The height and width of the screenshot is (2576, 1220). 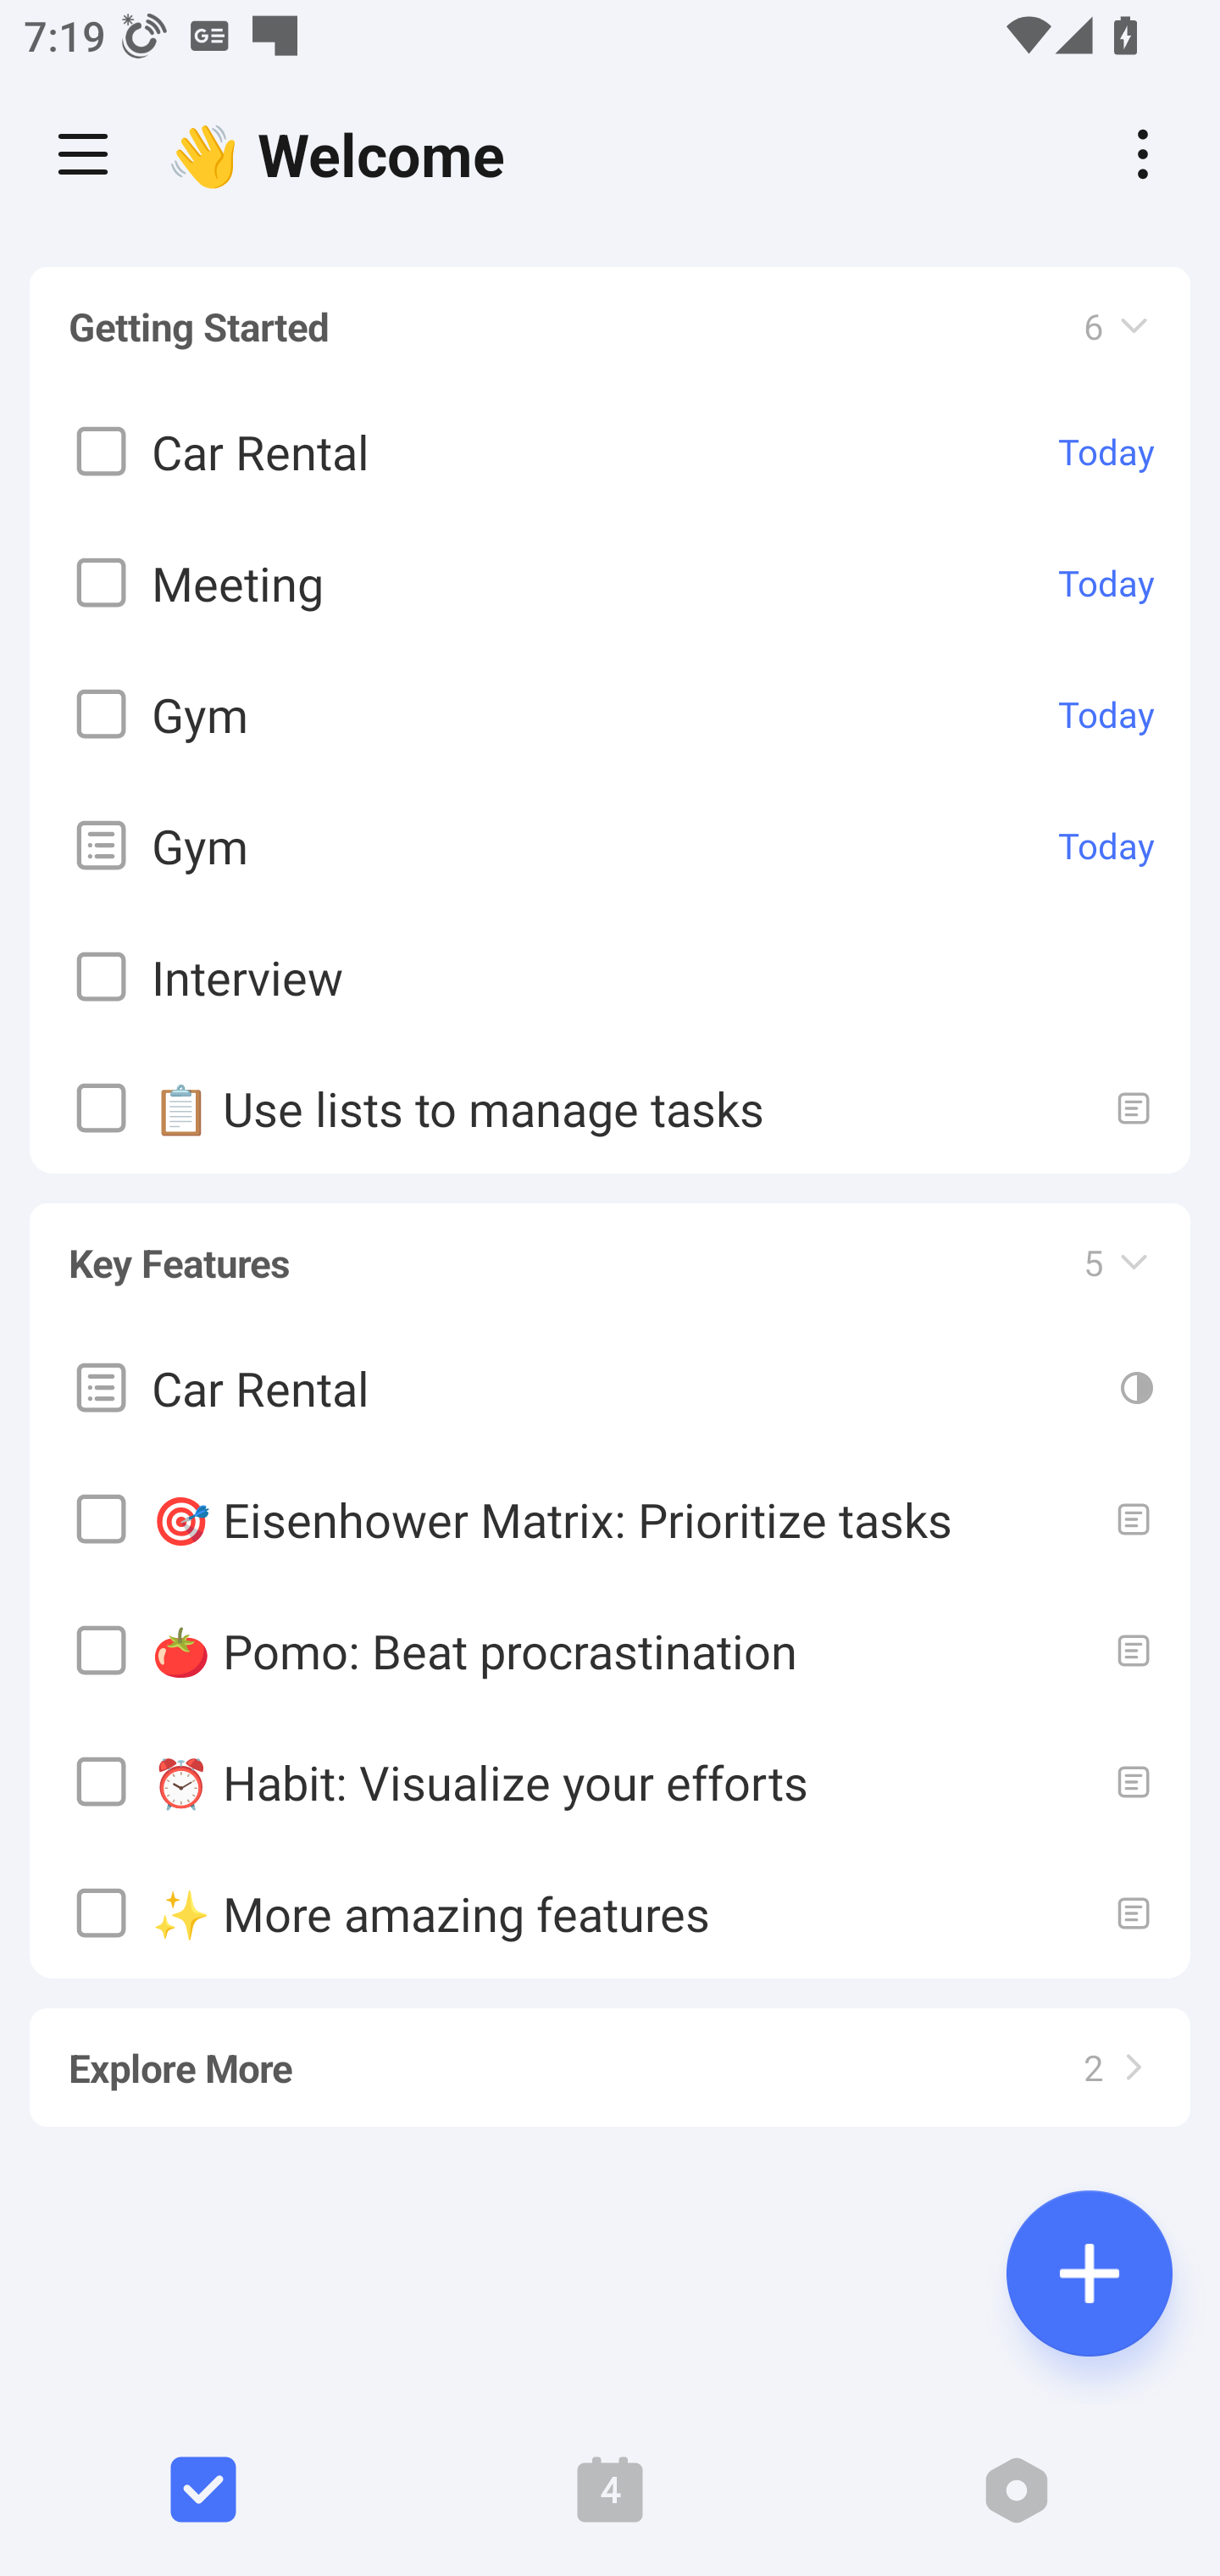 I want to click on Today, so click(x=1106, y=846).